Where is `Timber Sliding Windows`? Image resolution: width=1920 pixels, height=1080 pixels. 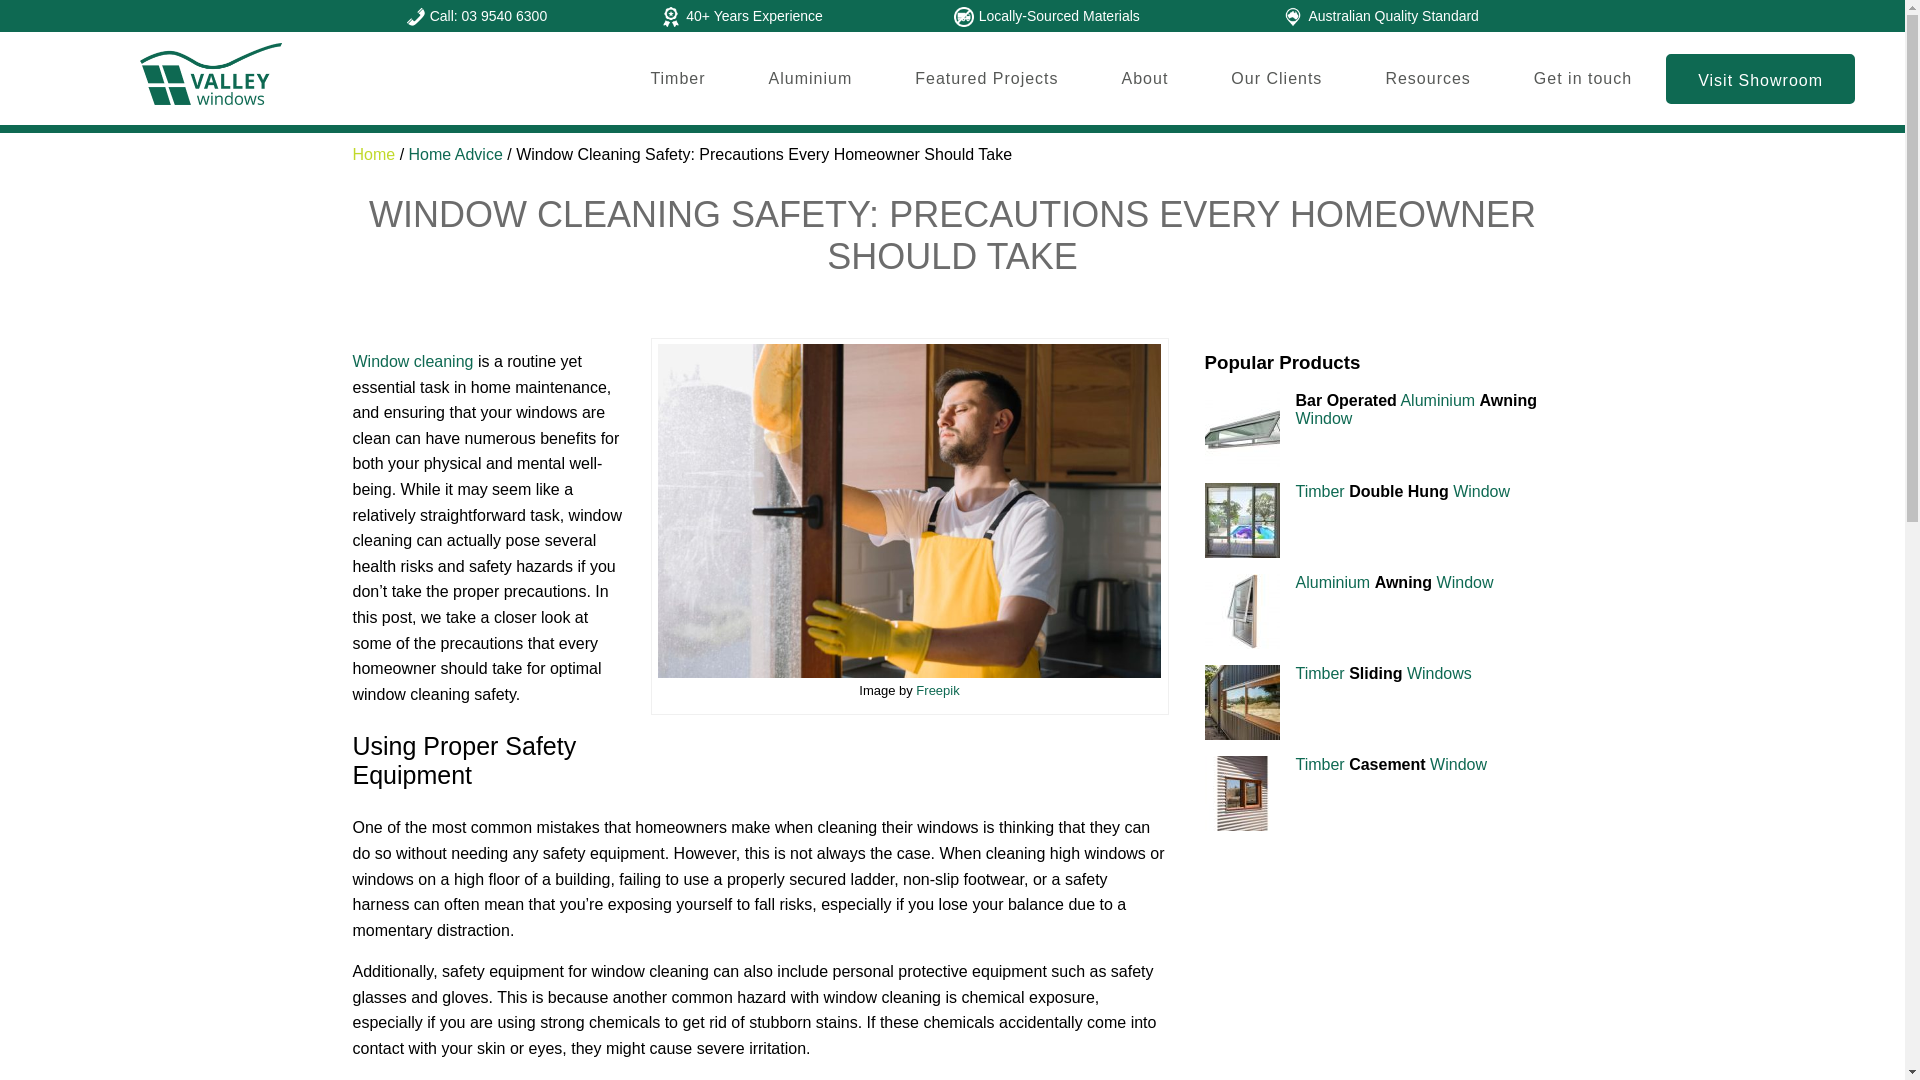
Timber Sliding Windows is located at coordinates (1384, 673).